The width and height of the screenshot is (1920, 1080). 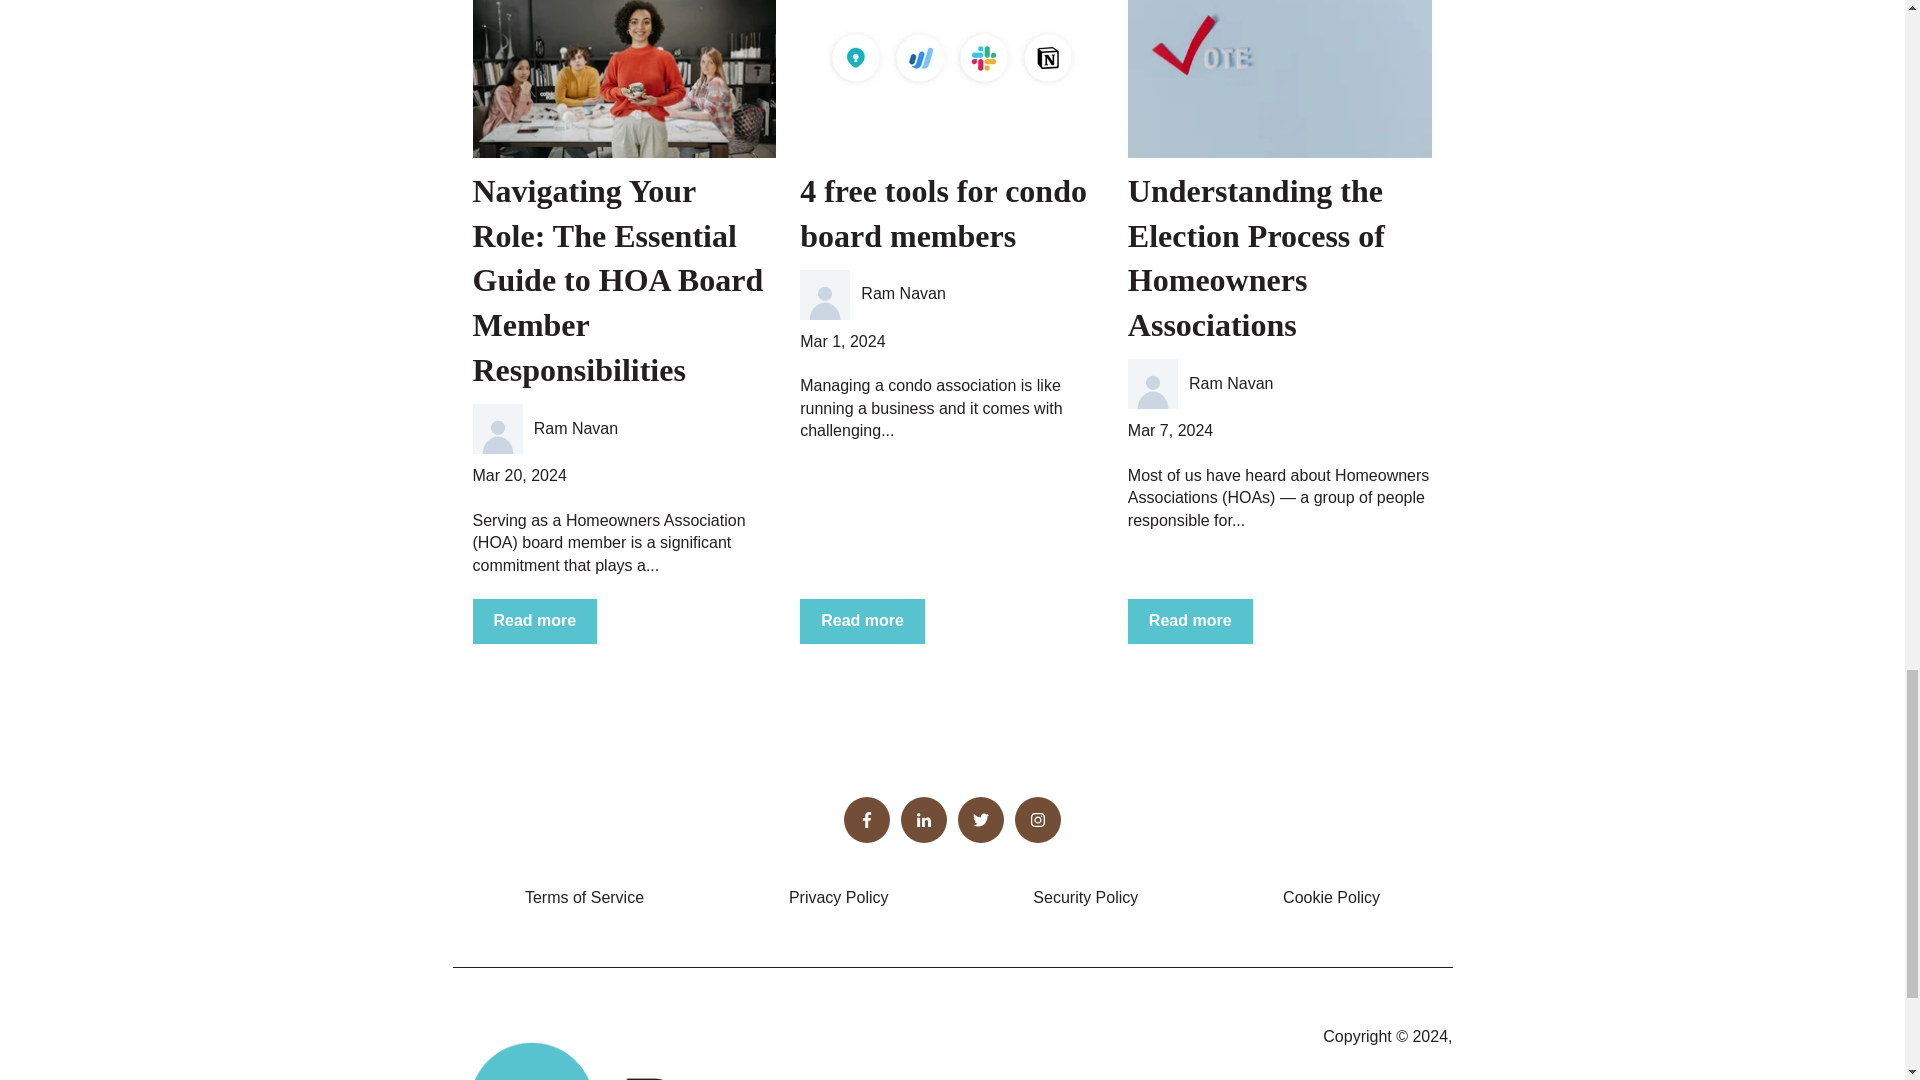 I want to click on Ram Navan, so click(x=576, y=428).